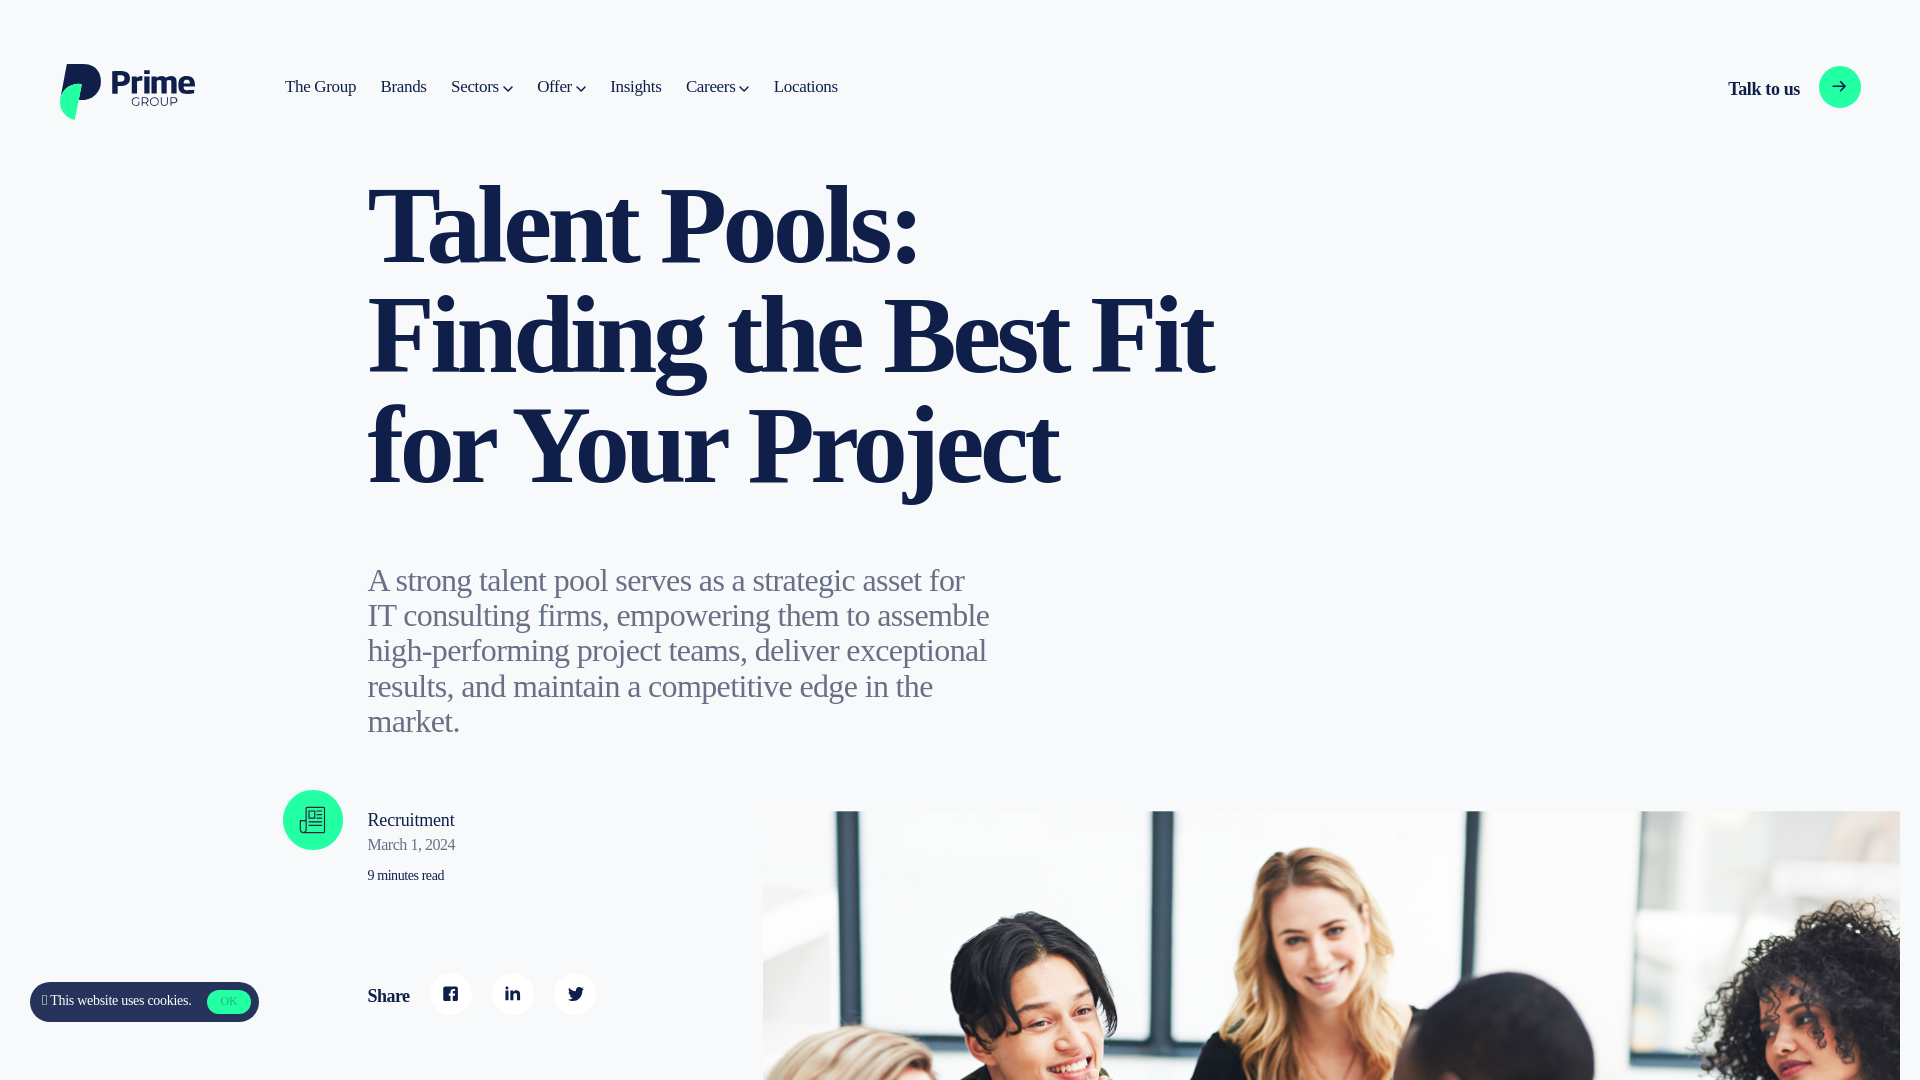 This screenshot has height=1080, width=1920. Describe the element at coordinates (1760, 88) in the screenshot. I see `Locations` at that location.